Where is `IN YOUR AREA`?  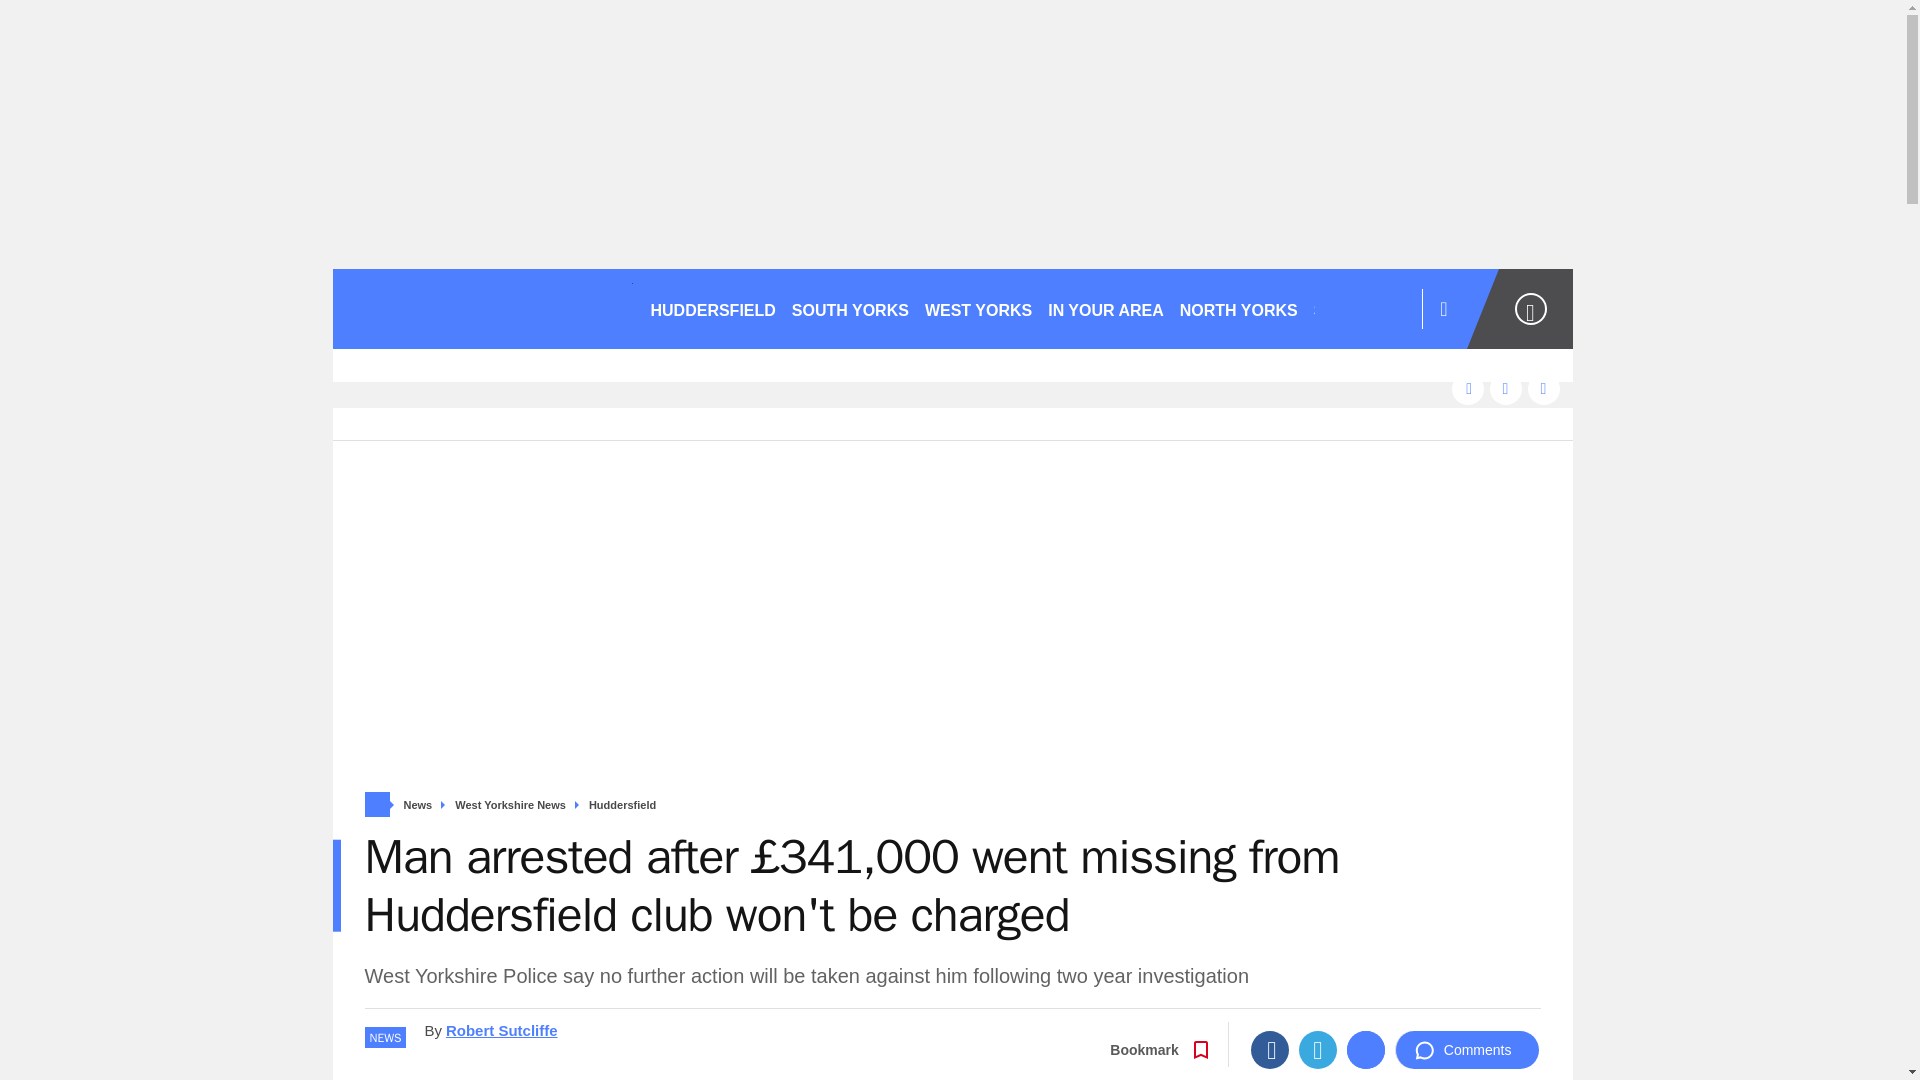 IN YOUR AREA is located at coordinates (1106, 308).